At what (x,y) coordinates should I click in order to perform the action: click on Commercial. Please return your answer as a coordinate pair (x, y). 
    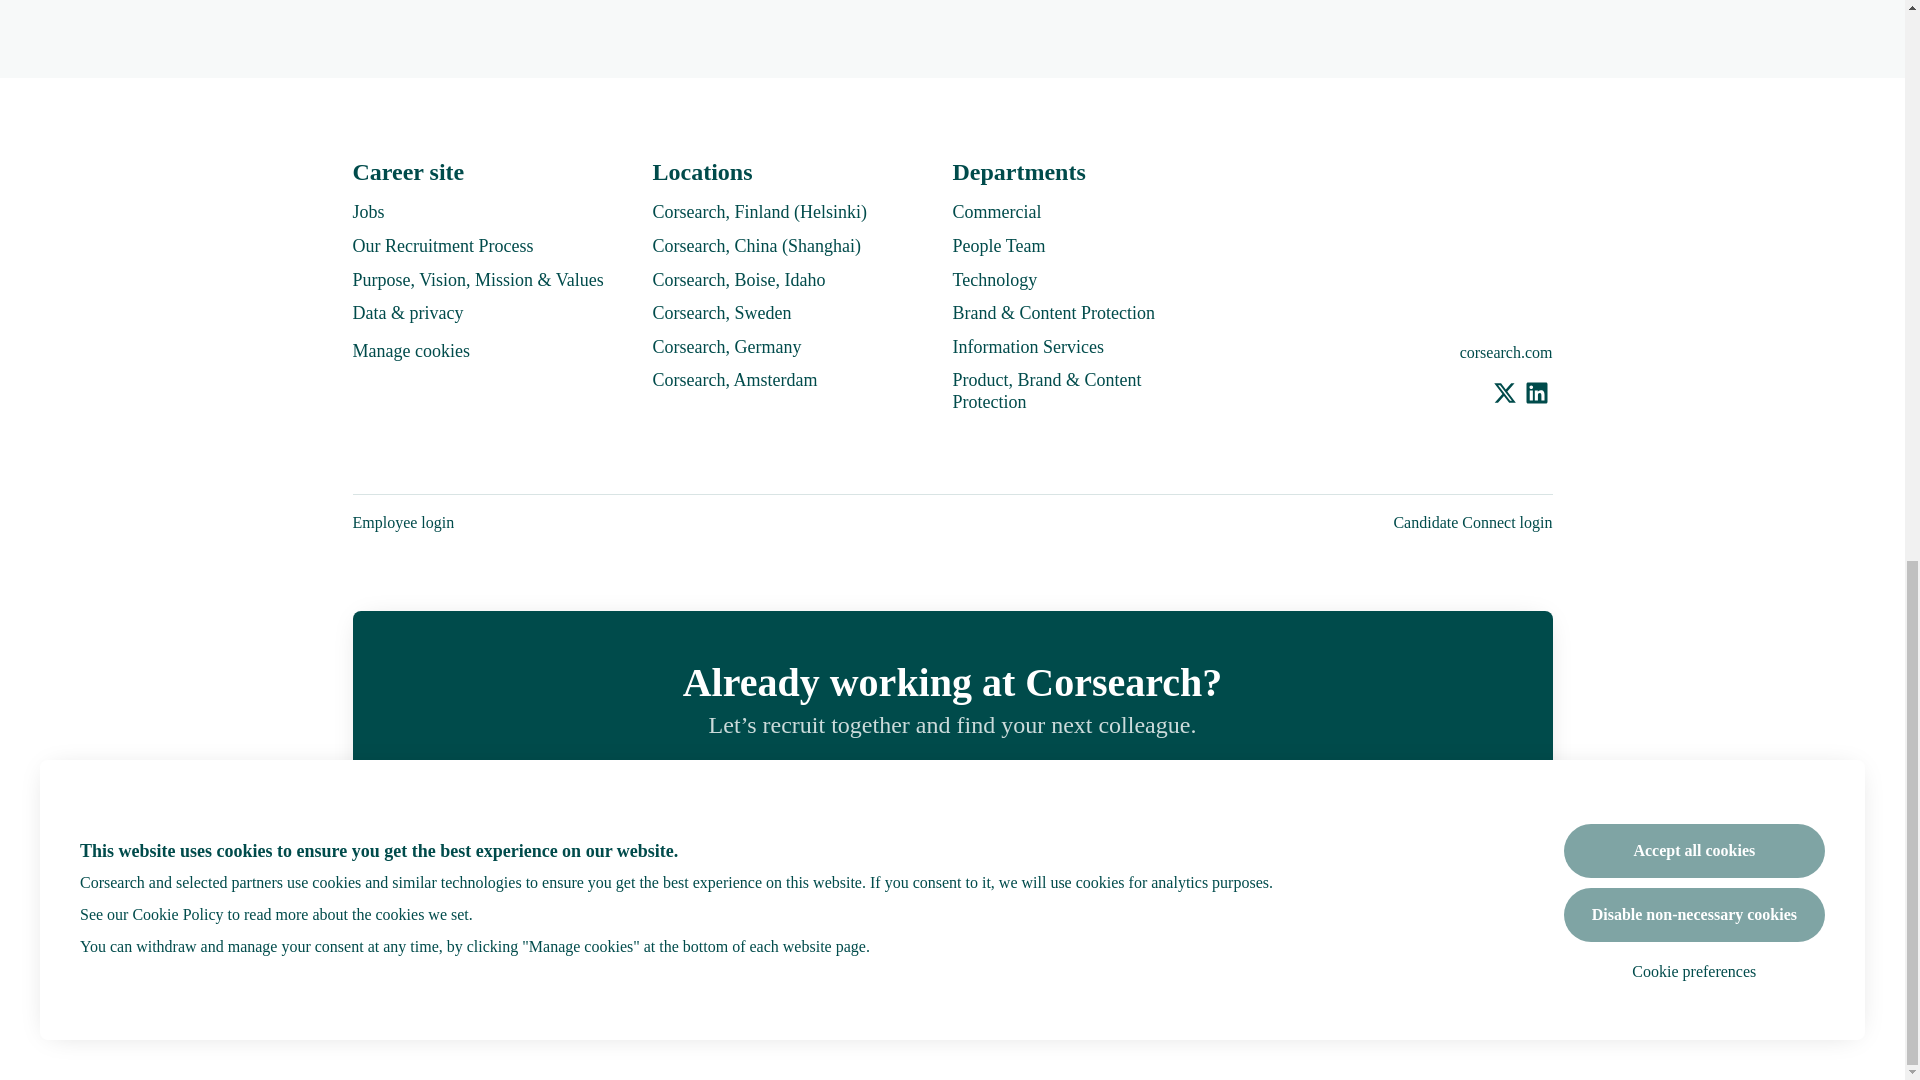
    Looking at the image, I should click on (996, 211).